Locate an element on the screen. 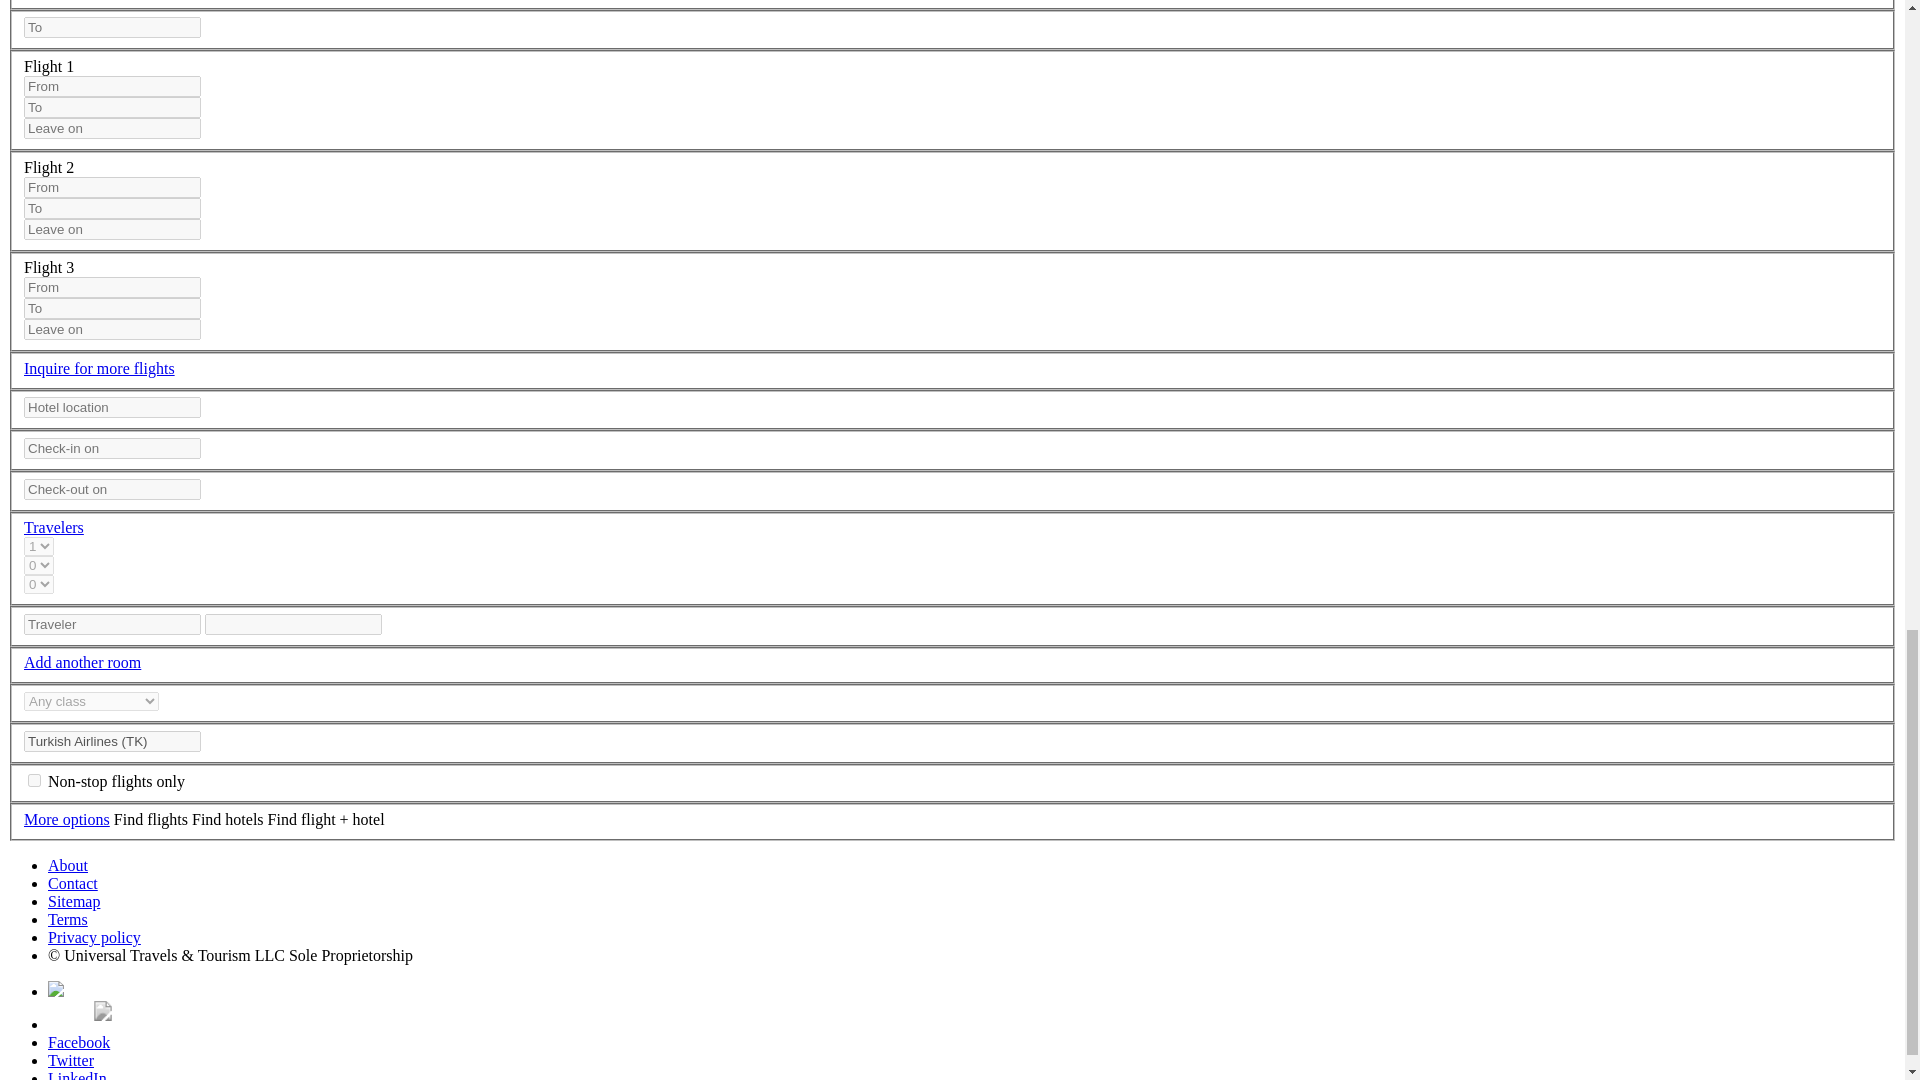 Image resolution: width=1920 pixels, height=1080 pixels. Inquire for more flights is located at coordinates (98, 368).